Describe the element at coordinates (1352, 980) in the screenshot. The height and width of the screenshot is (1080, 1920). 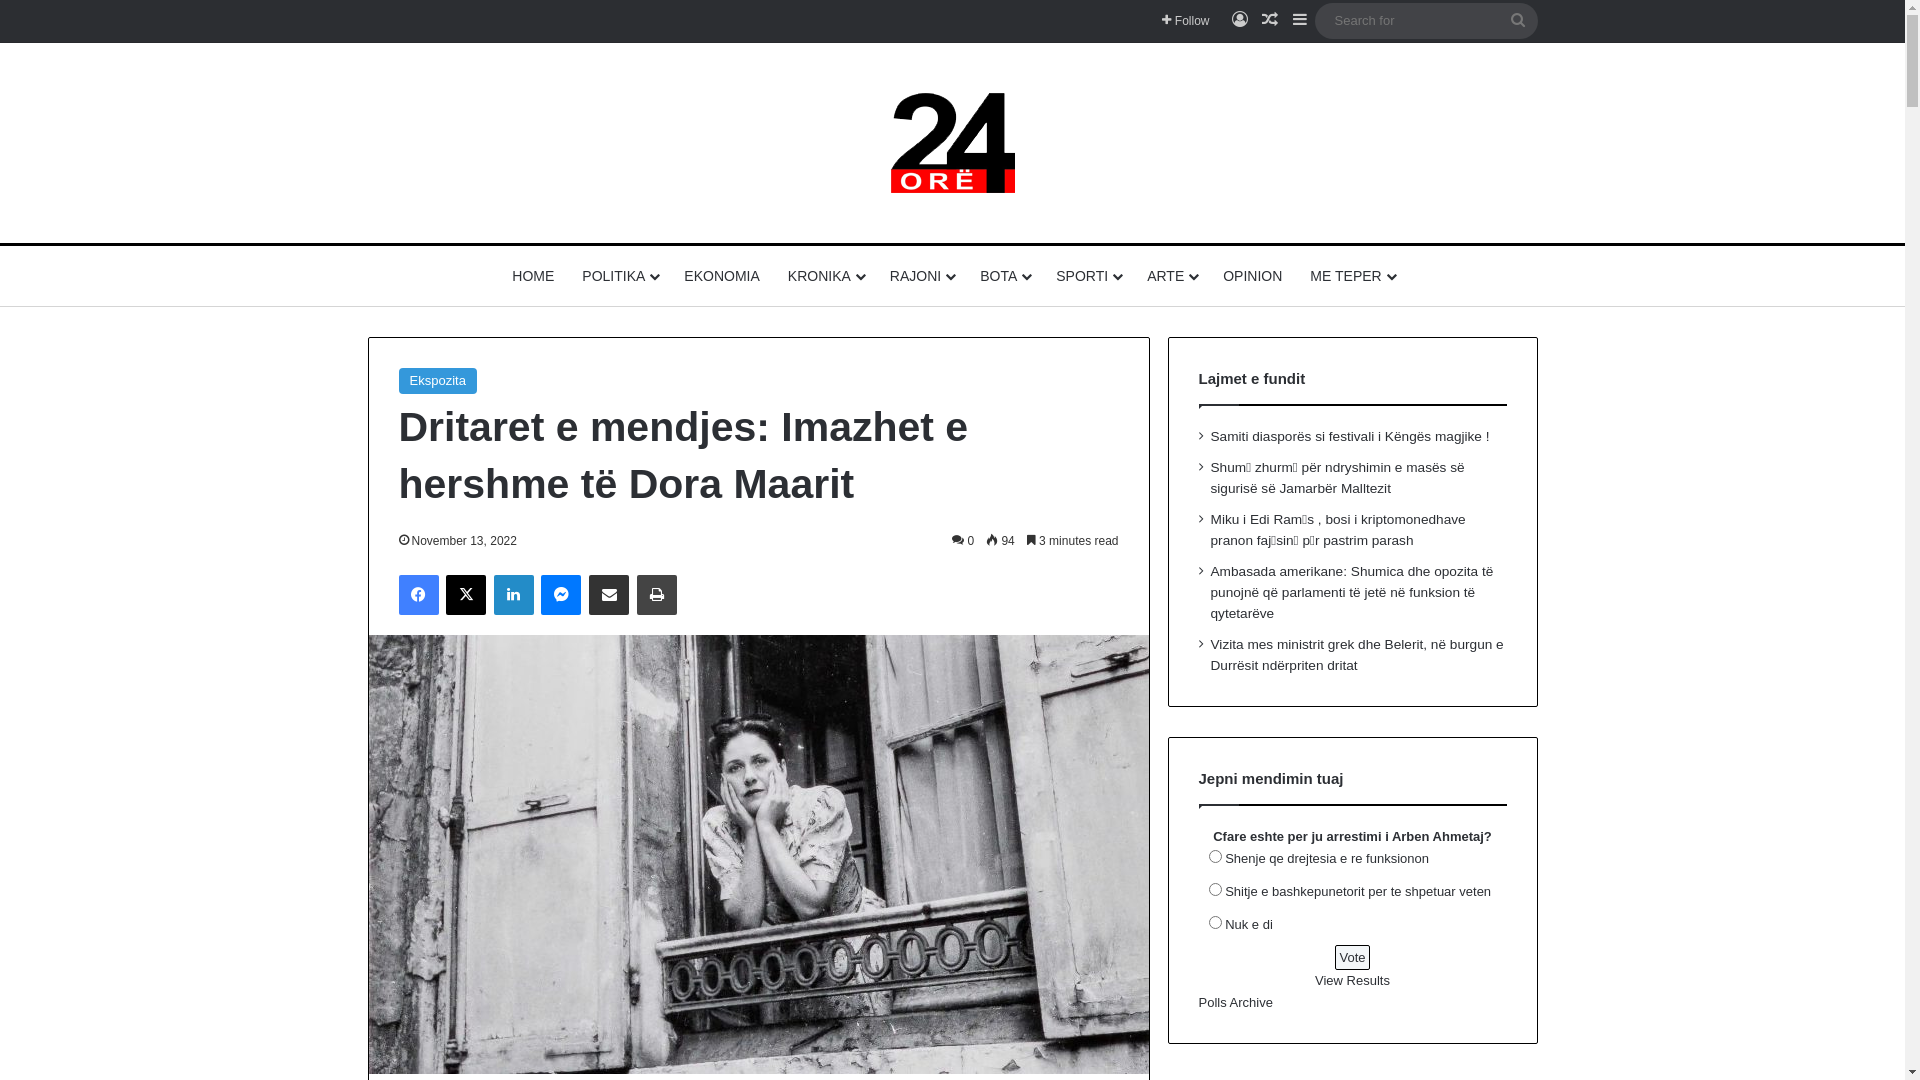
I see `View Results` at that location.